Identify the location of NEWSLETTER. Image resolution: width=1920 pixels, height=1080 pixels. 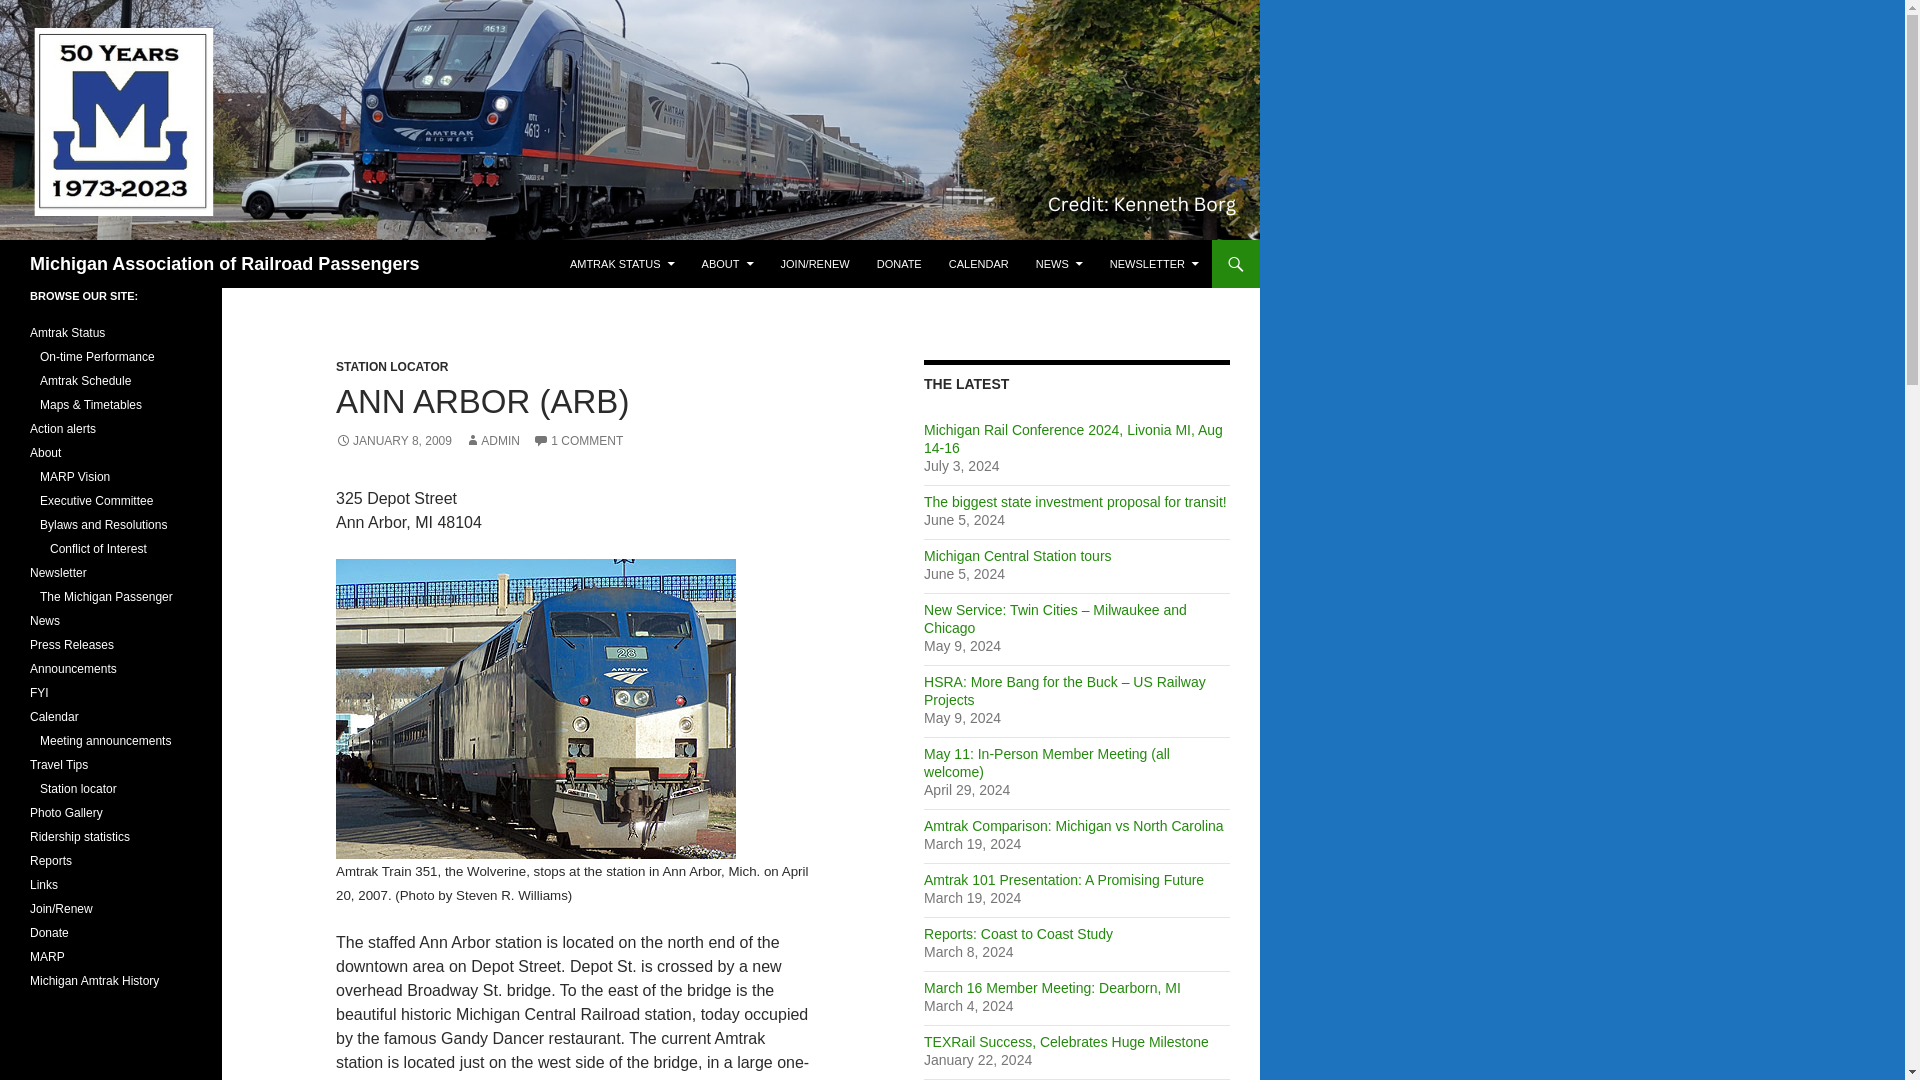
(1154, 264).